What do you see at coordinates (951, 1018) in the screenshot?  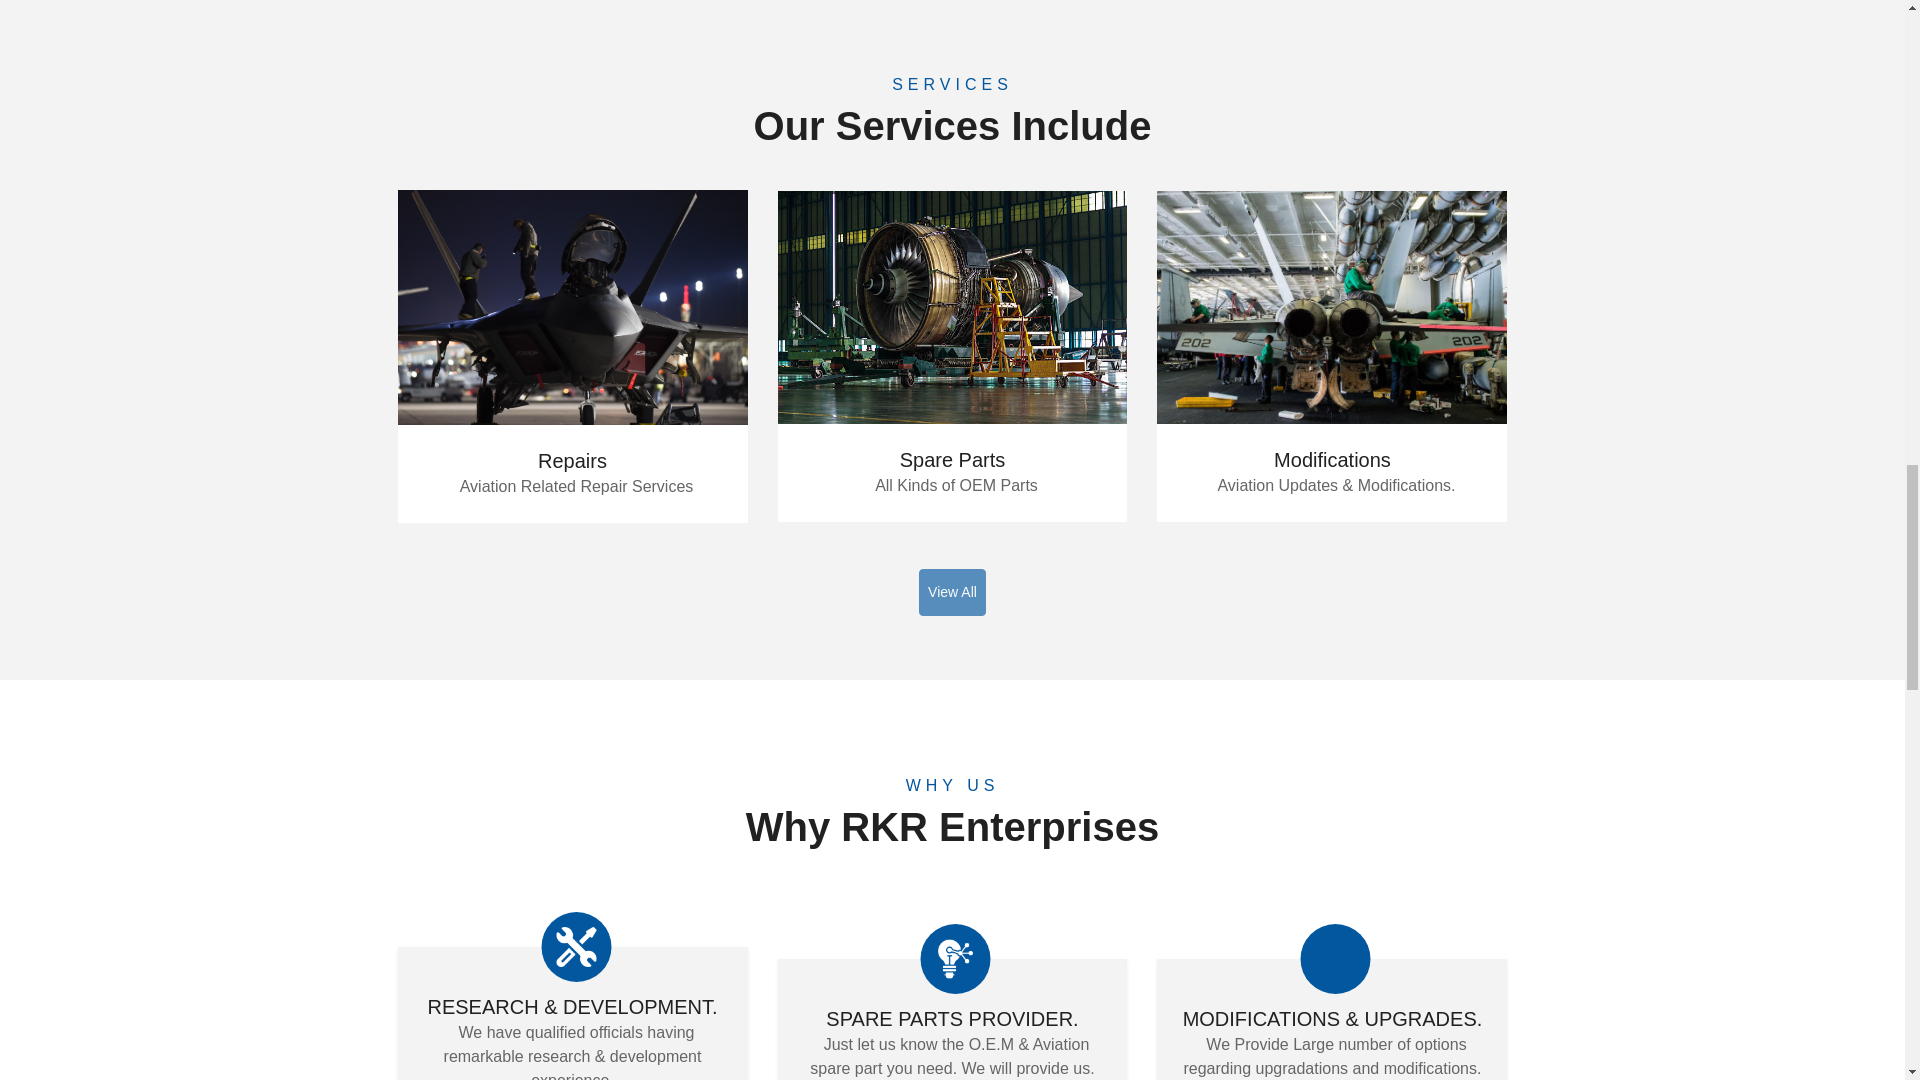 I see `SPARE PARTS PROVIDER.` at bounding box center [951, 1018].